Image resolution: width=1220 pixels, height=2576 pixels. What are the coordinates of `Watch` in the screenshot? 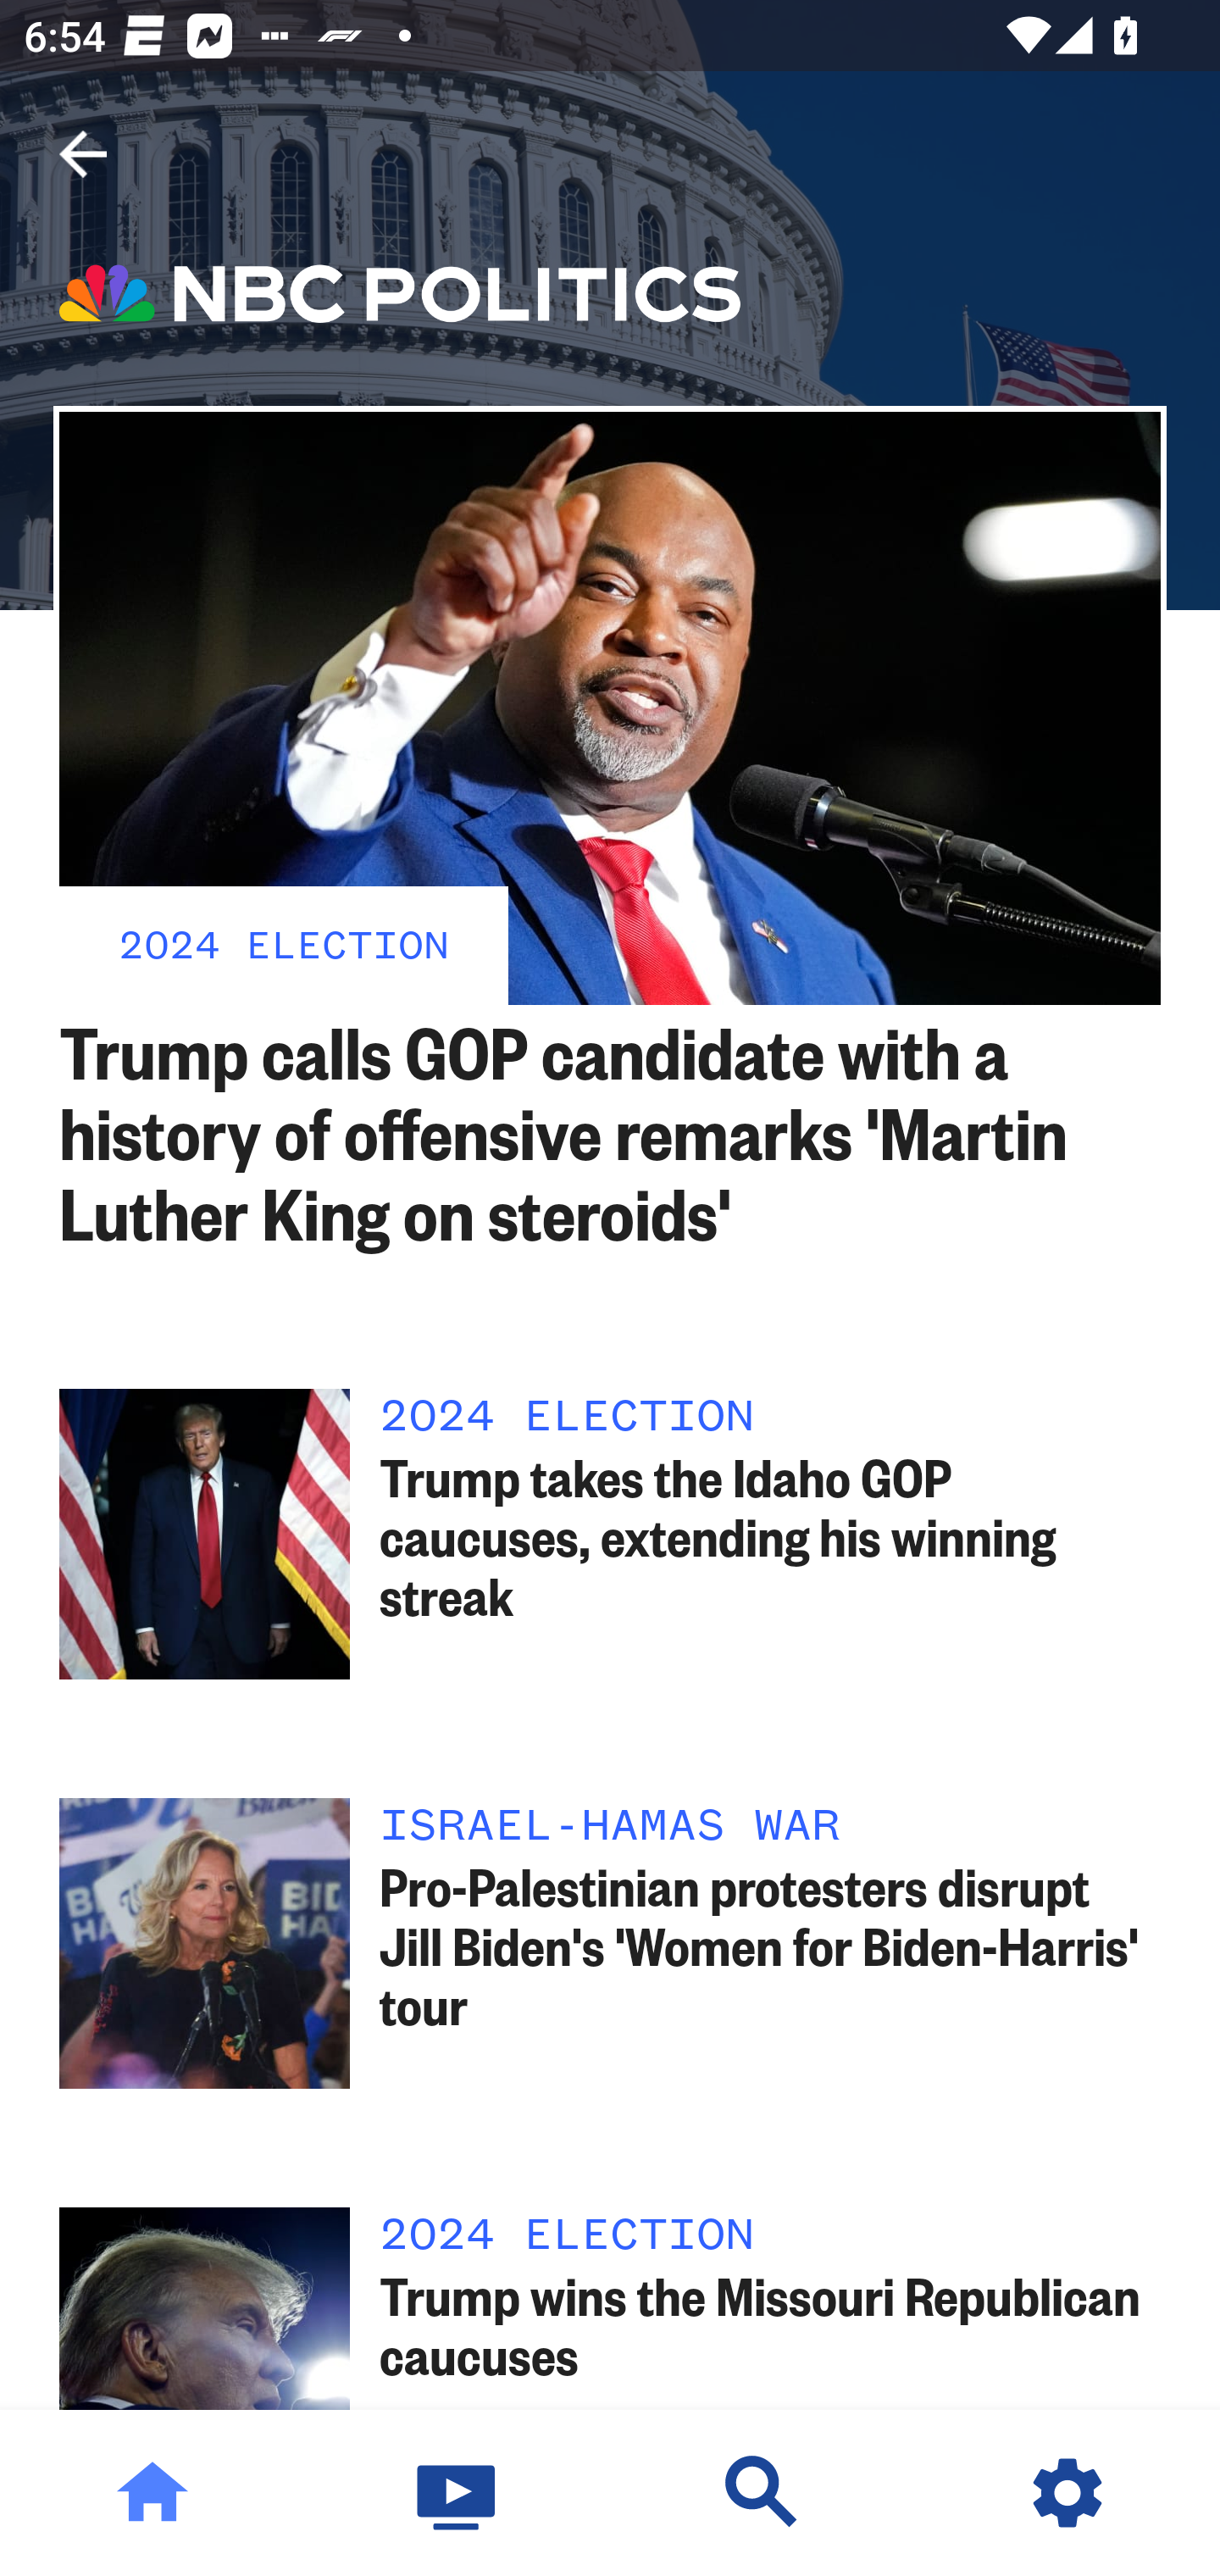 It's located at (457, 2493).